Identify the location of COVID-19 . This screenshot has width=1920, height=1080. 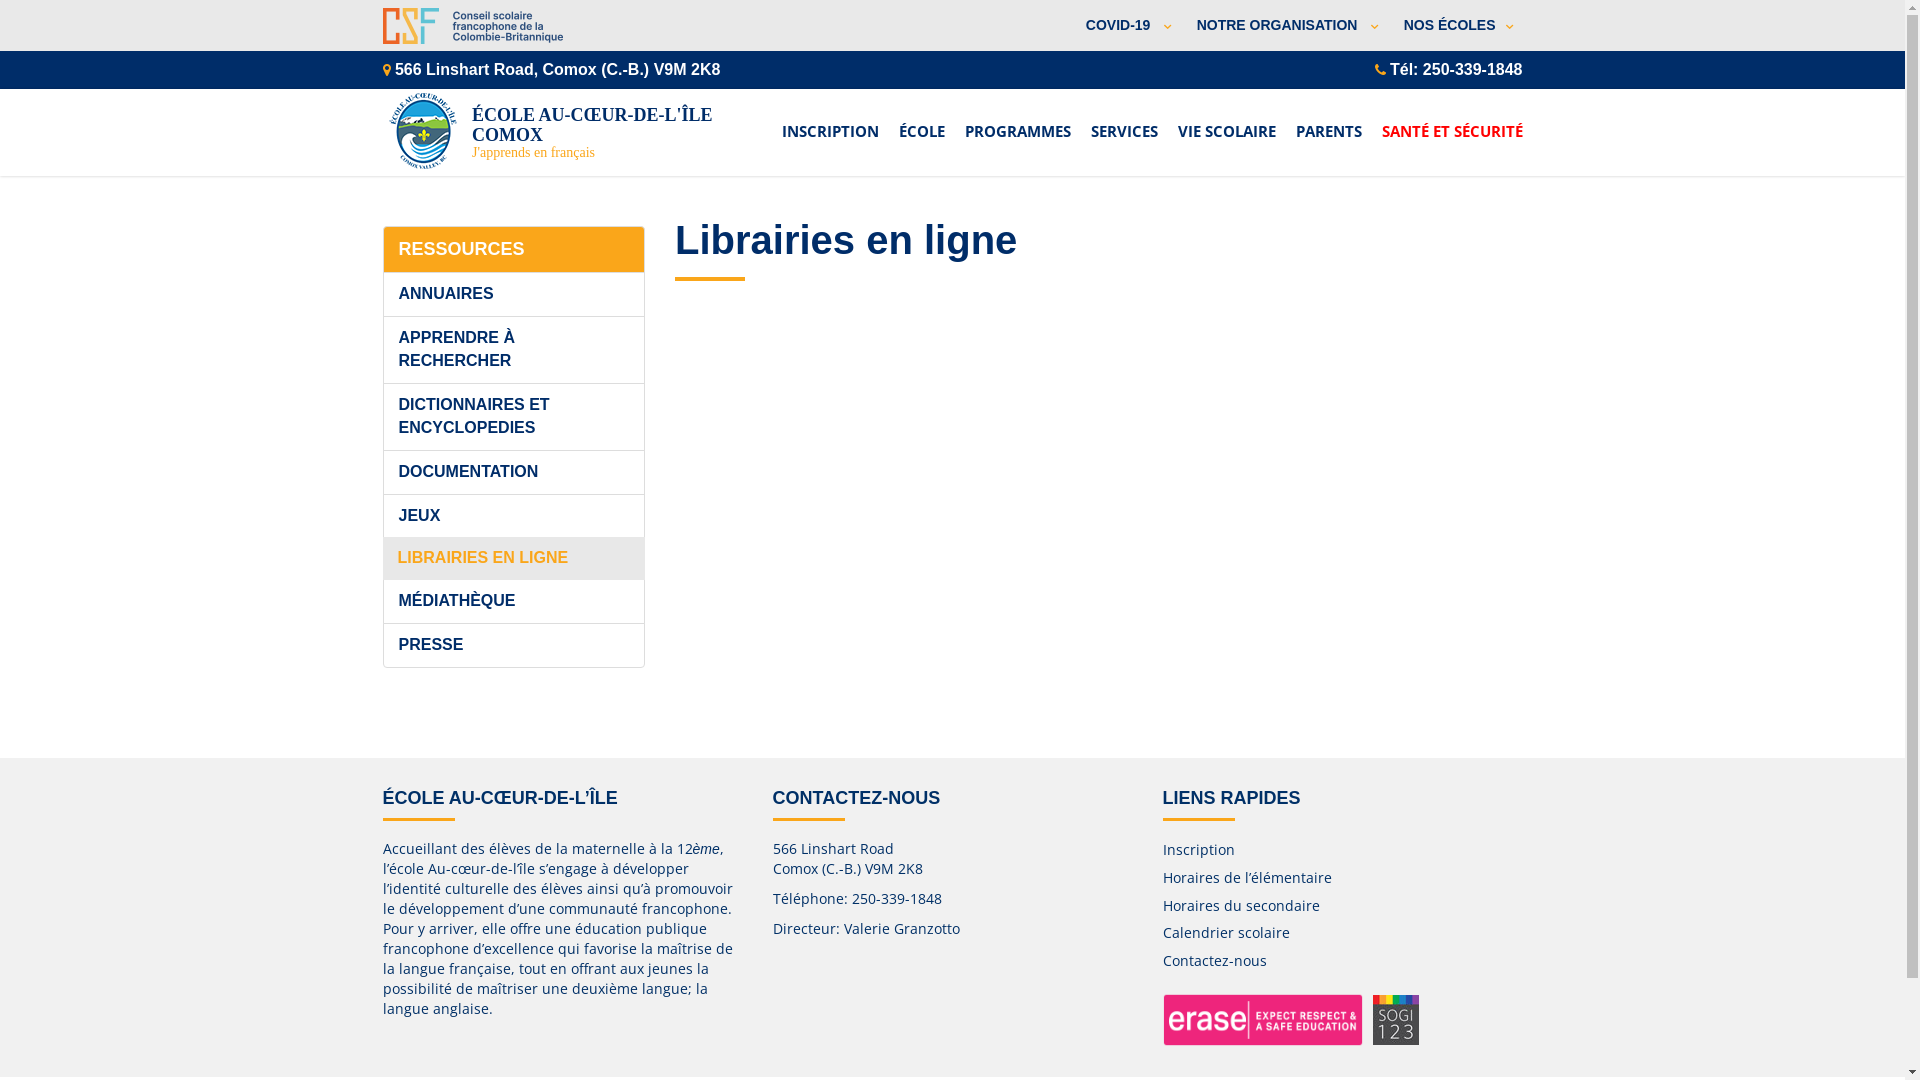
(1126, 26).